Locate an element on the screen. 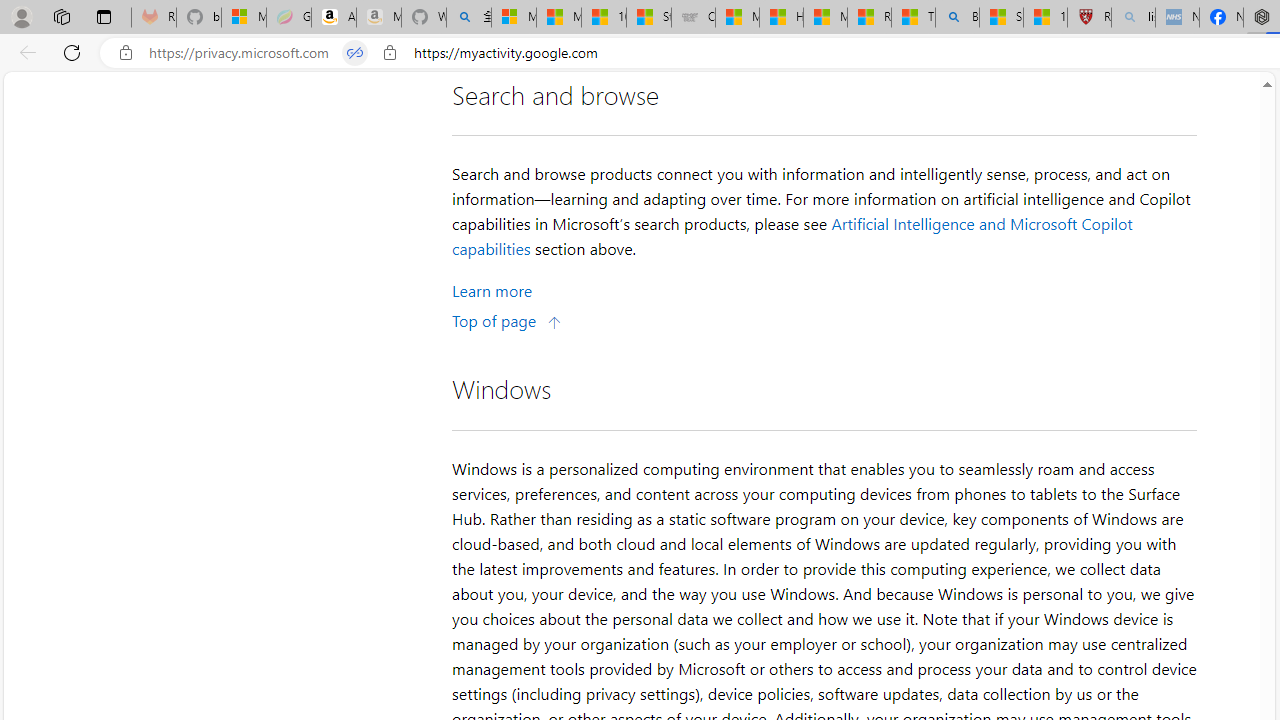 This screenshot has height=720, width=1280. Tab actions menu is located at coordinates (104, 16).